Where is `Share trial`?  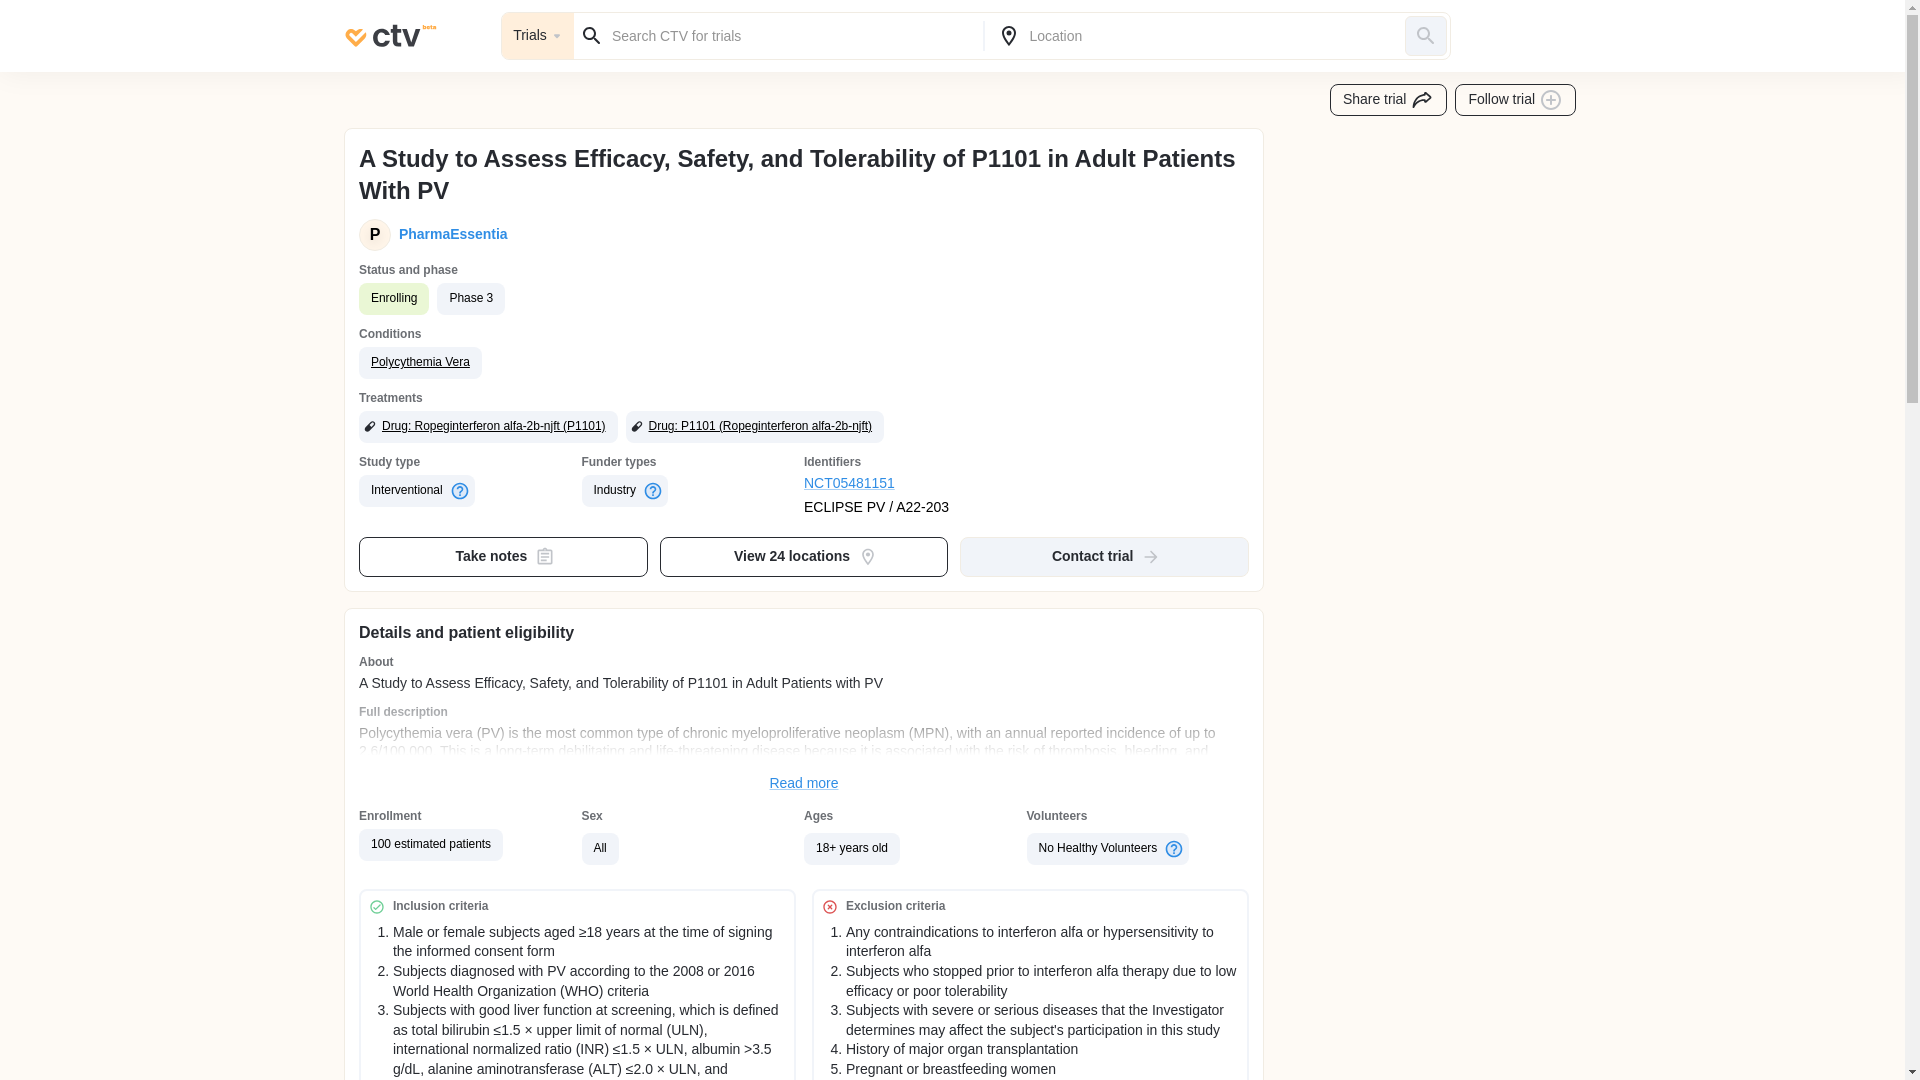 Share trial is located at coordinates (1388, 100).